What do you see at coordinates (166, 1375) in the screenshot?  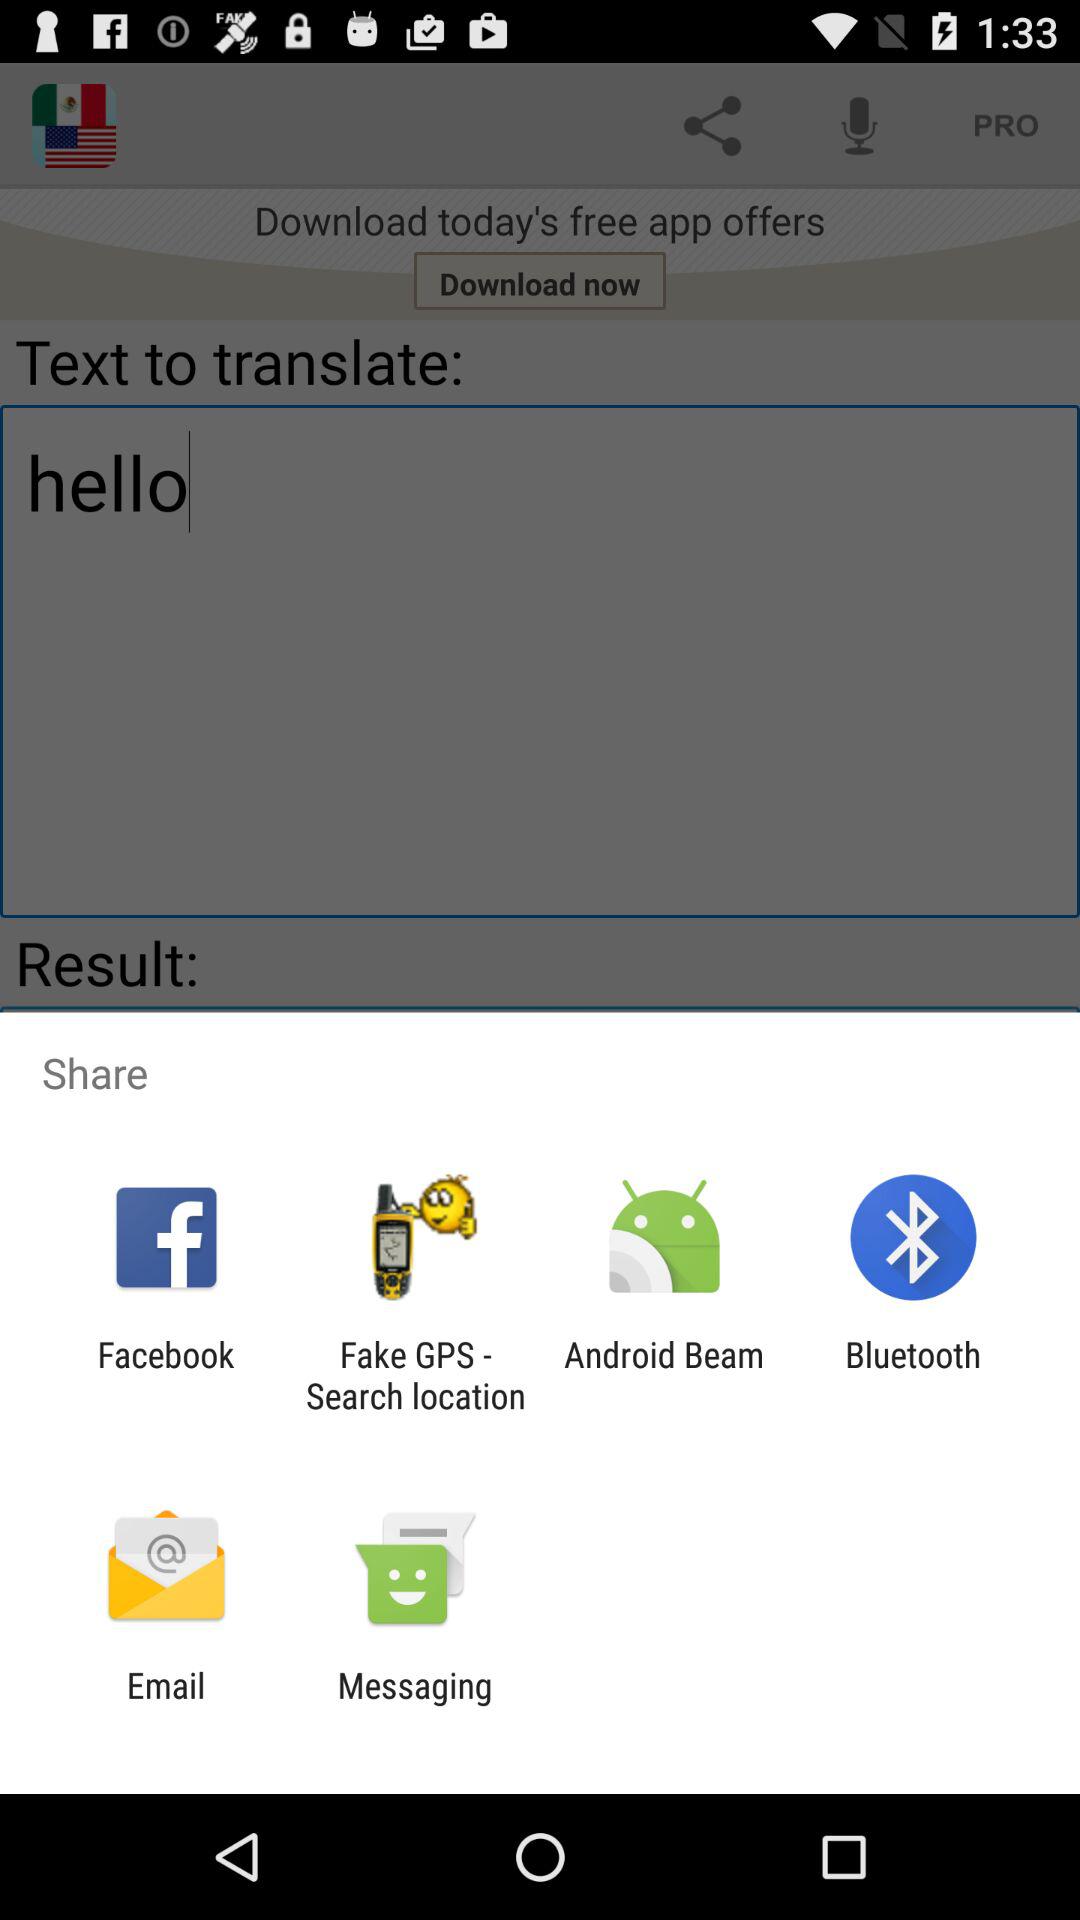 I see `scroll to the facebook` at bounding box center [166, 1375].